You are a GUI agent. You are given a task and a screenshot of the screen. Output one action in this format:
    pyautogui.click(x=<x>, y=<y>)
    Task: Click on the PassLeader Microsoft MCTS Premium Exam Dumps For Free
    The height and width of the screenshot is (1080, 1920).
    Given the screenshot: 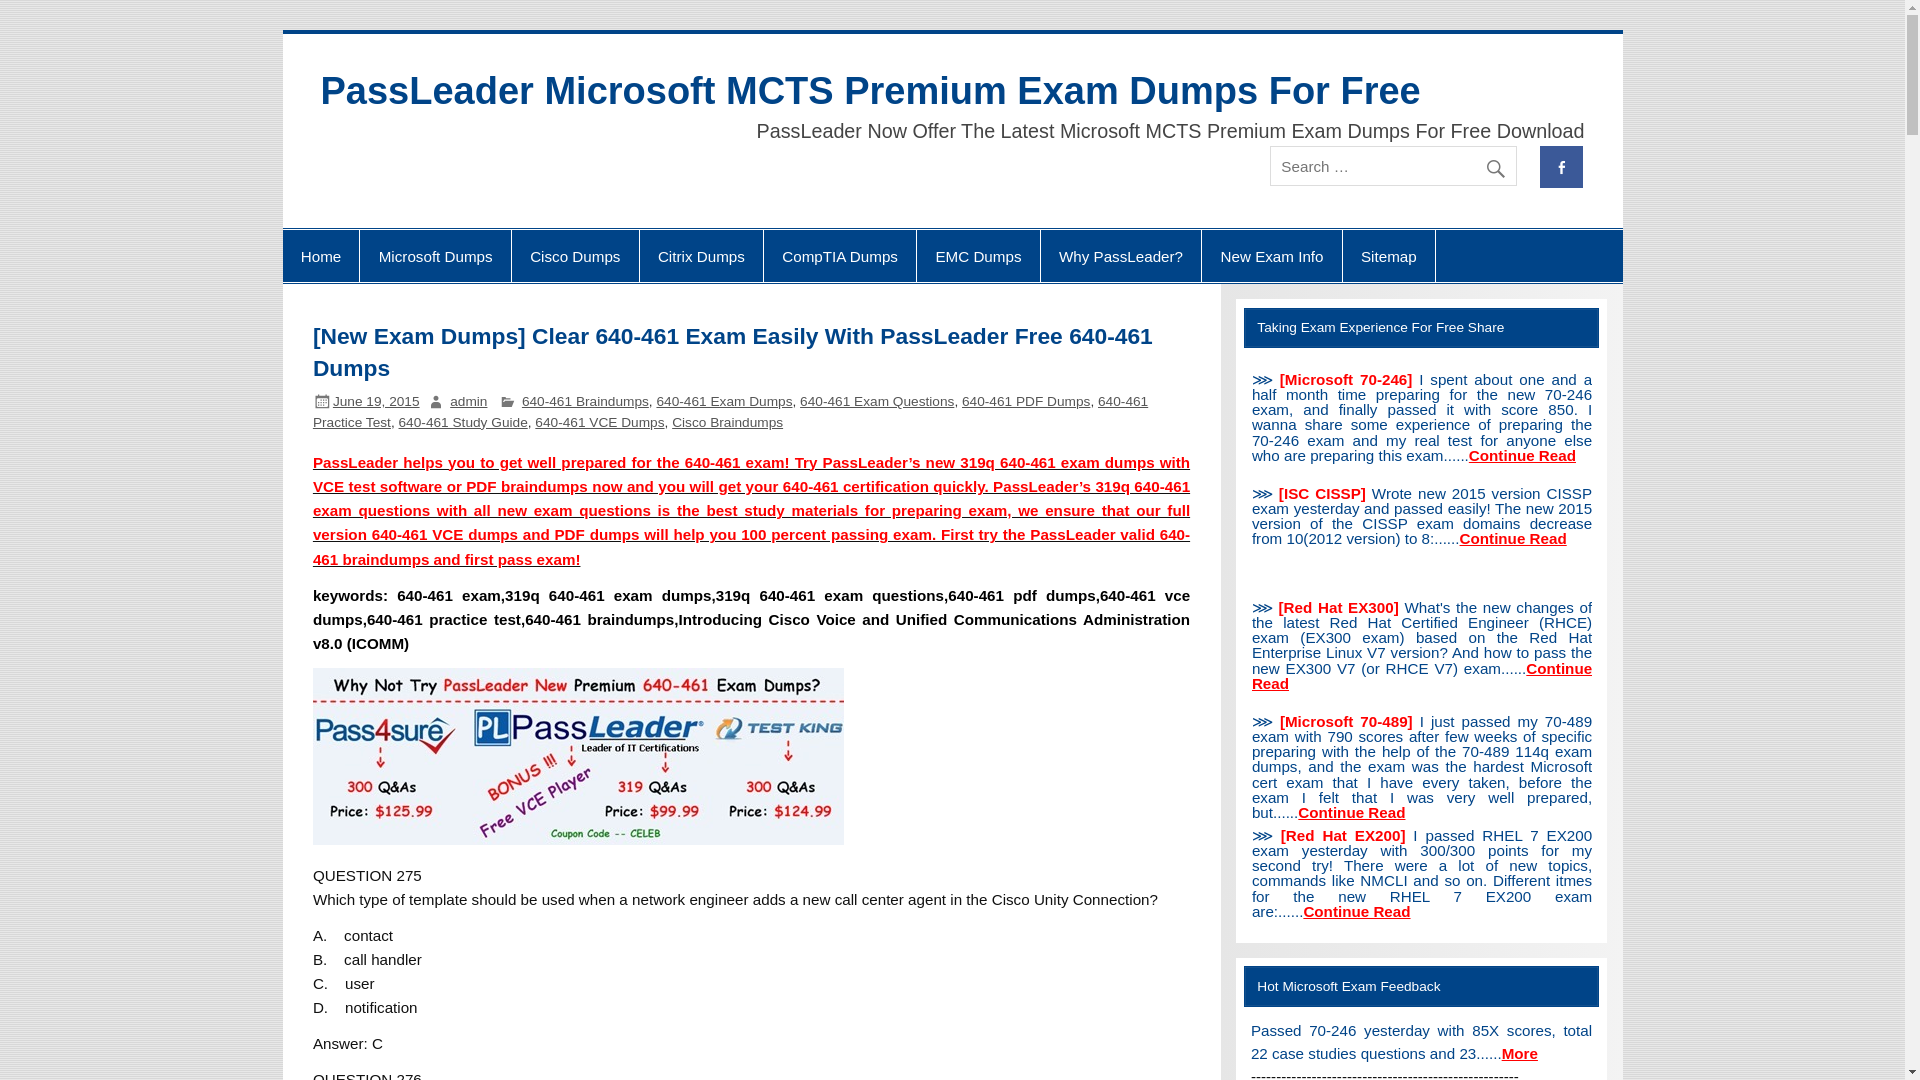 What is the action you would take?
    pyautogui.click(x=870, y=91)
    